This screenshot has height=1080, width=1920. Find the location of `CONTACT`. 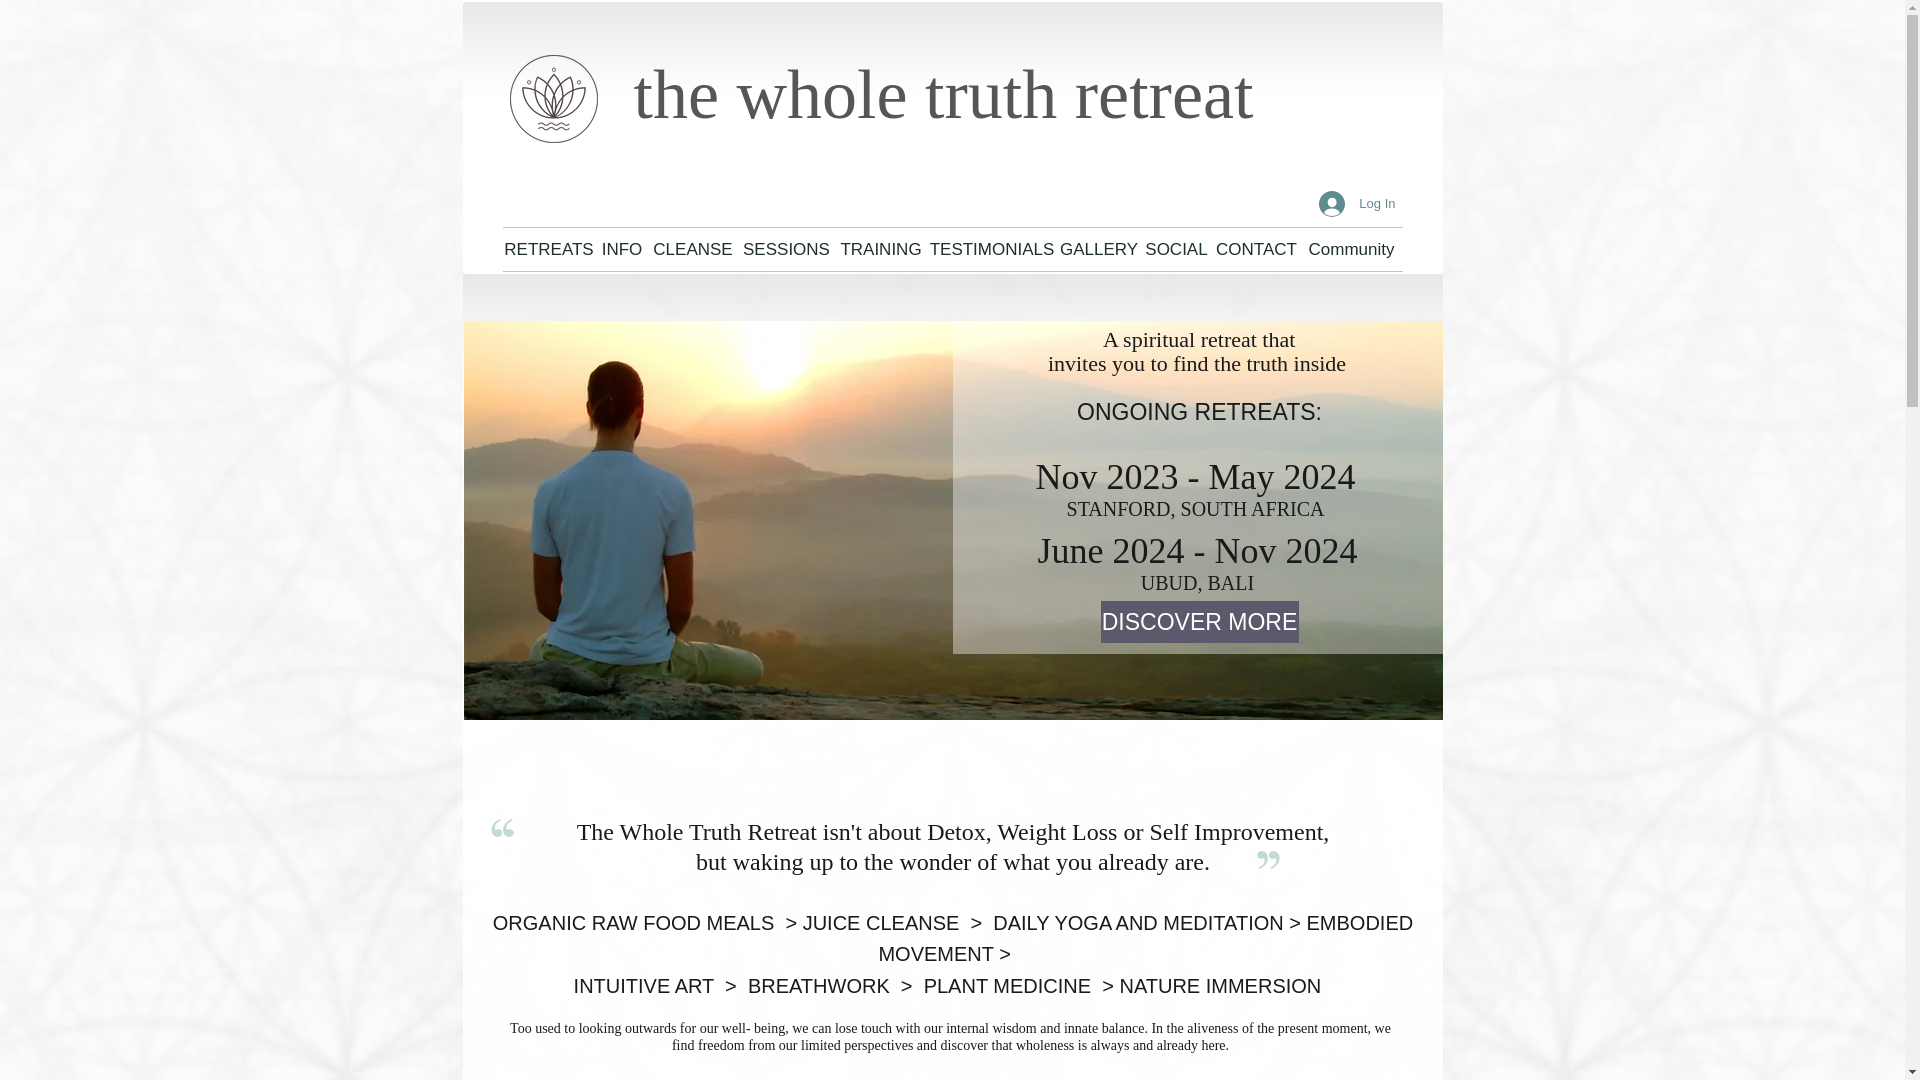

CONTACT is located at coordinates (1255, 249).